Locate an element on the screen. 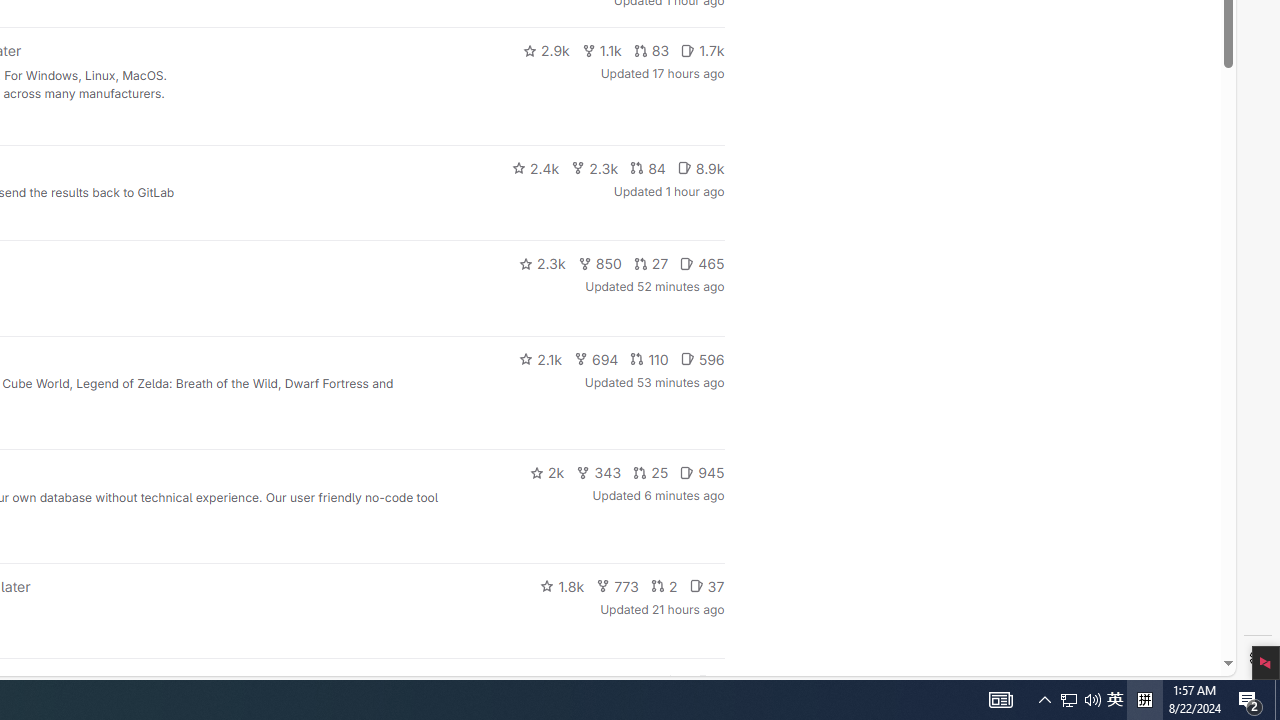 The height and width of the screenshot is (720, 1280). 465 is located at coordinates (702, 264).